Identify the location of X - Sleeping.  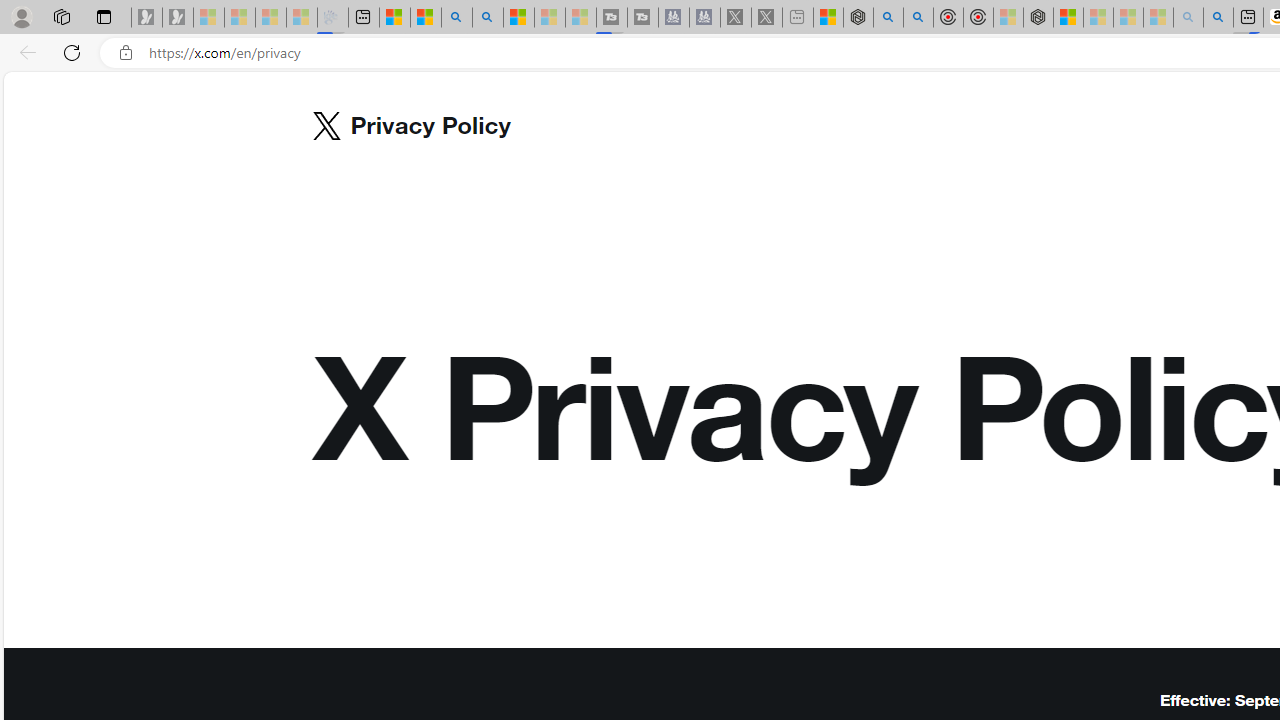
(766, 18).